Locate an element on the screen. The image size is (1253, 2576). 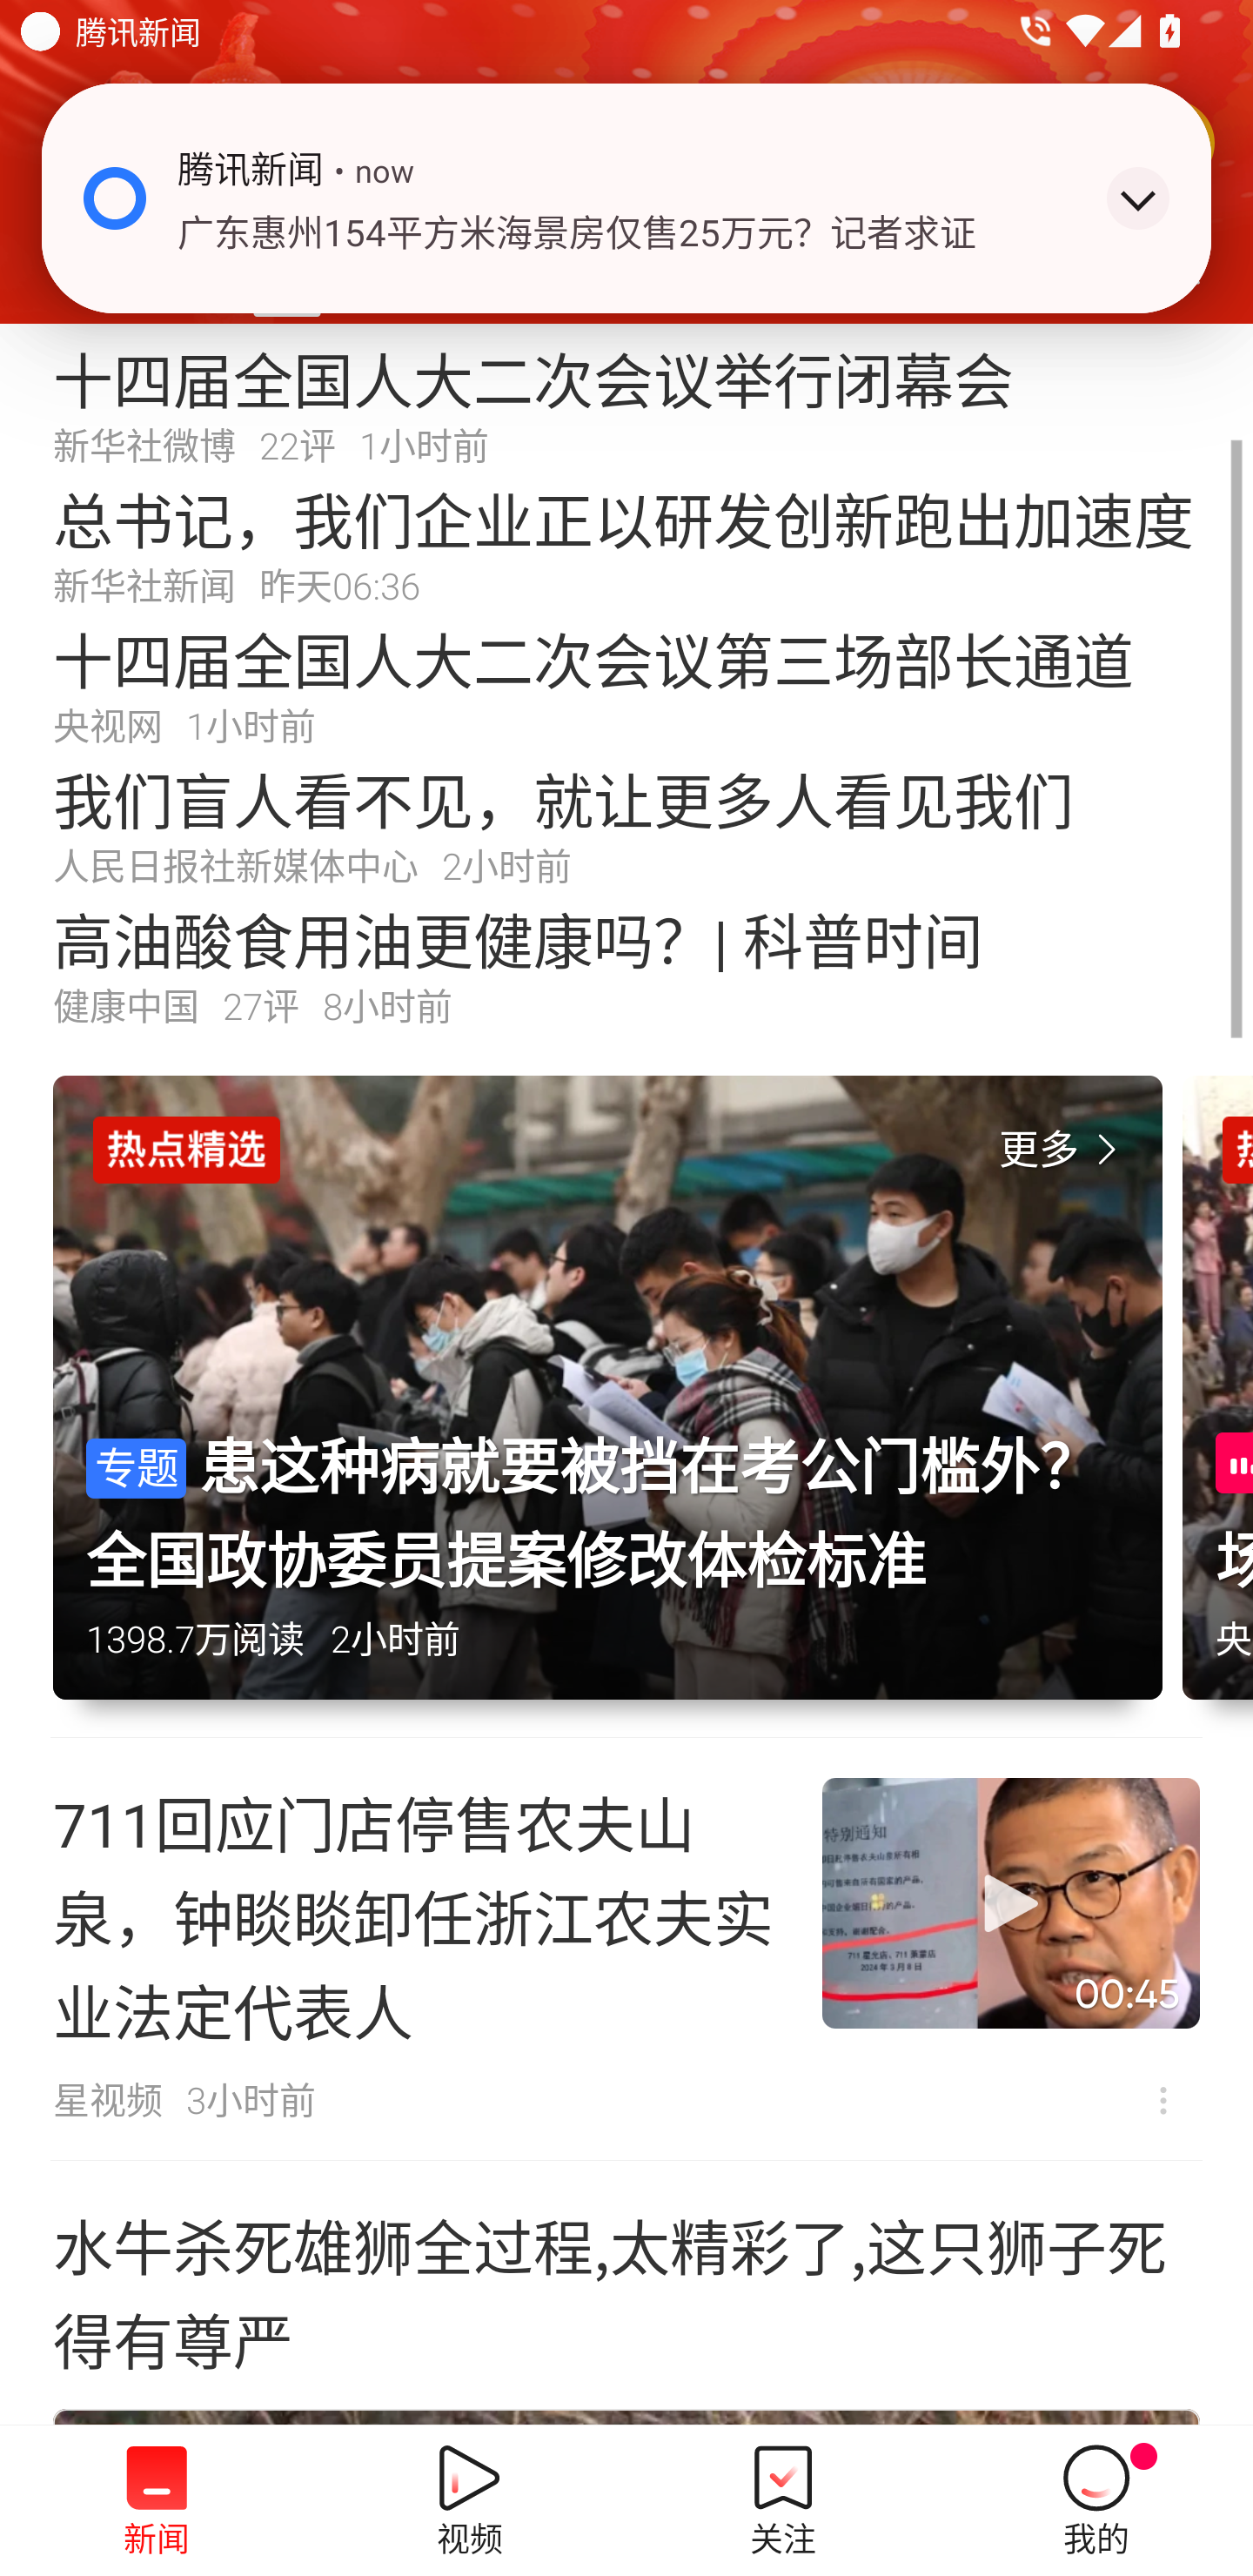
我们盲人看不见，就让更多人看见我们 人民日报社新媒体中心 2小时前 is located at coordinates (626, 825).